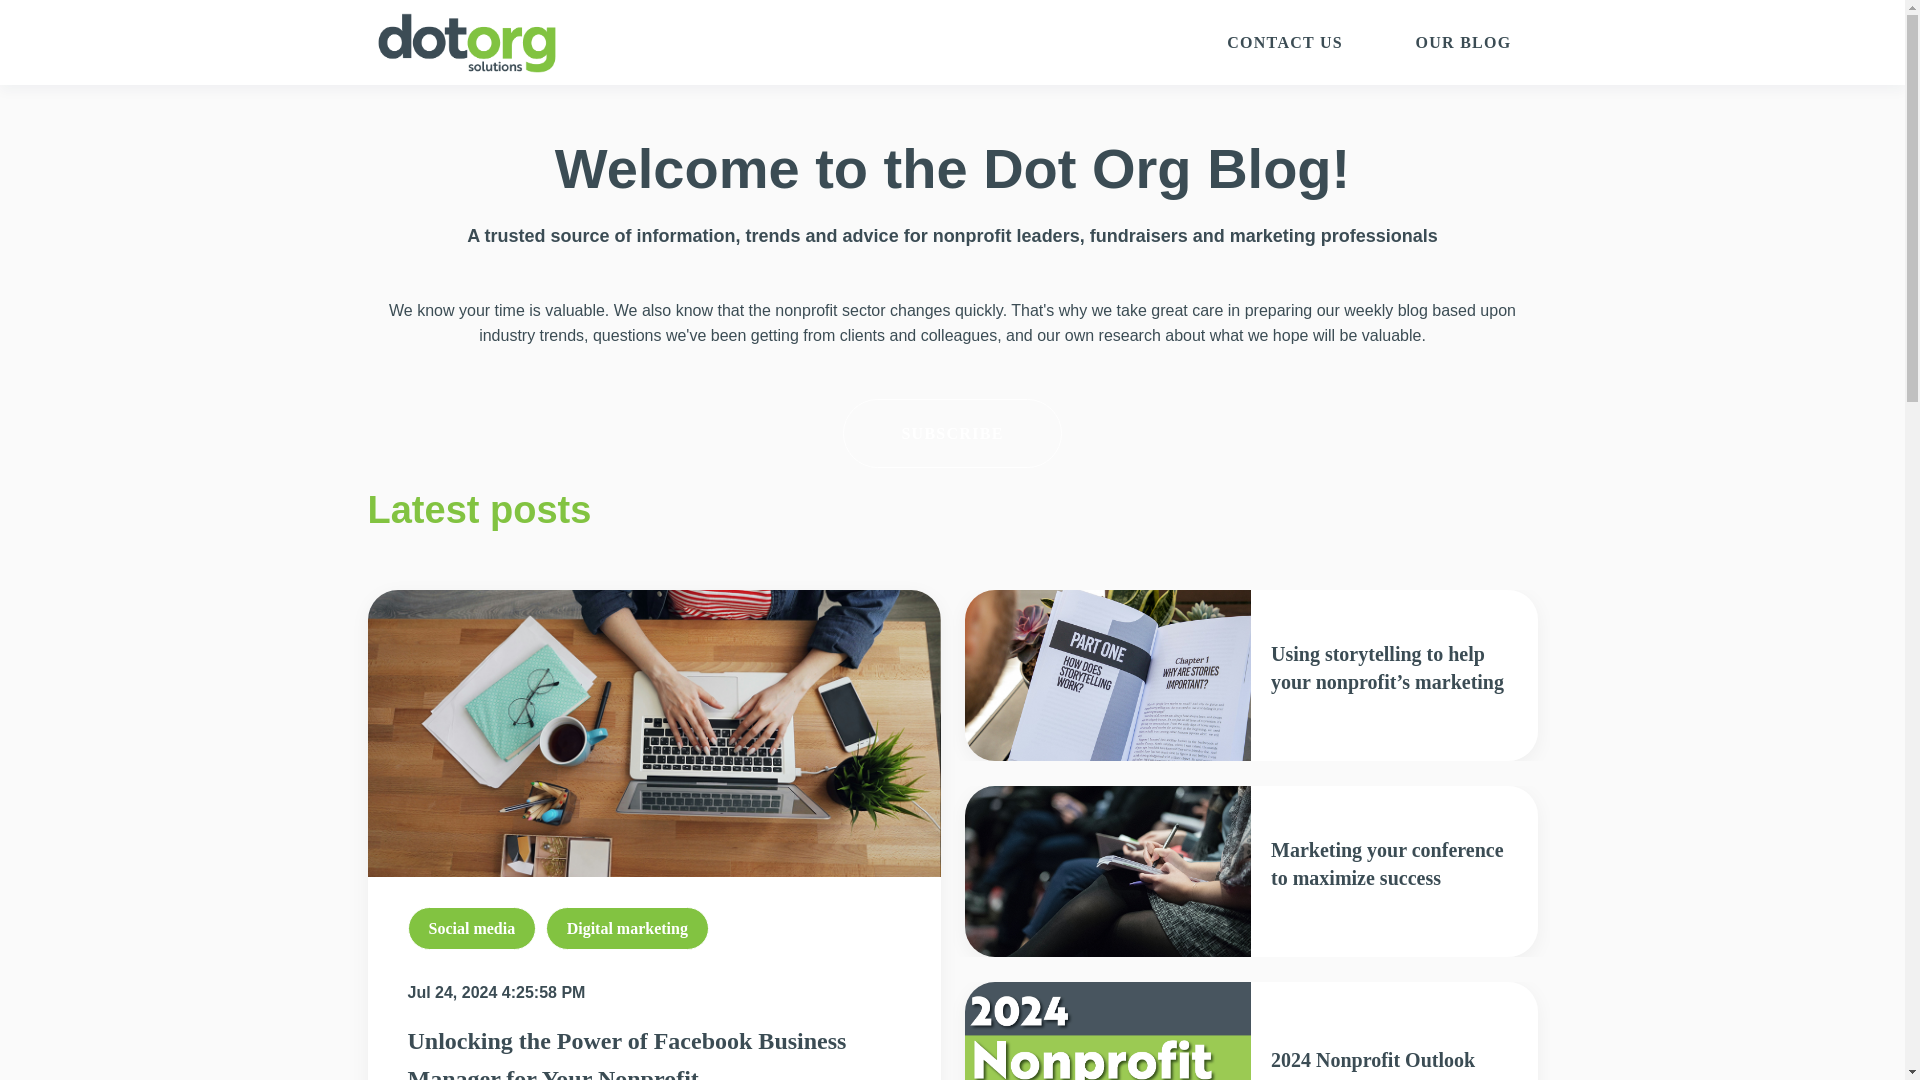 The height and width of the screenshot is (1080, 1920). Describe the element at coordinates (1284, 43) in the screenshot. I see `CONTACT US` at that location.